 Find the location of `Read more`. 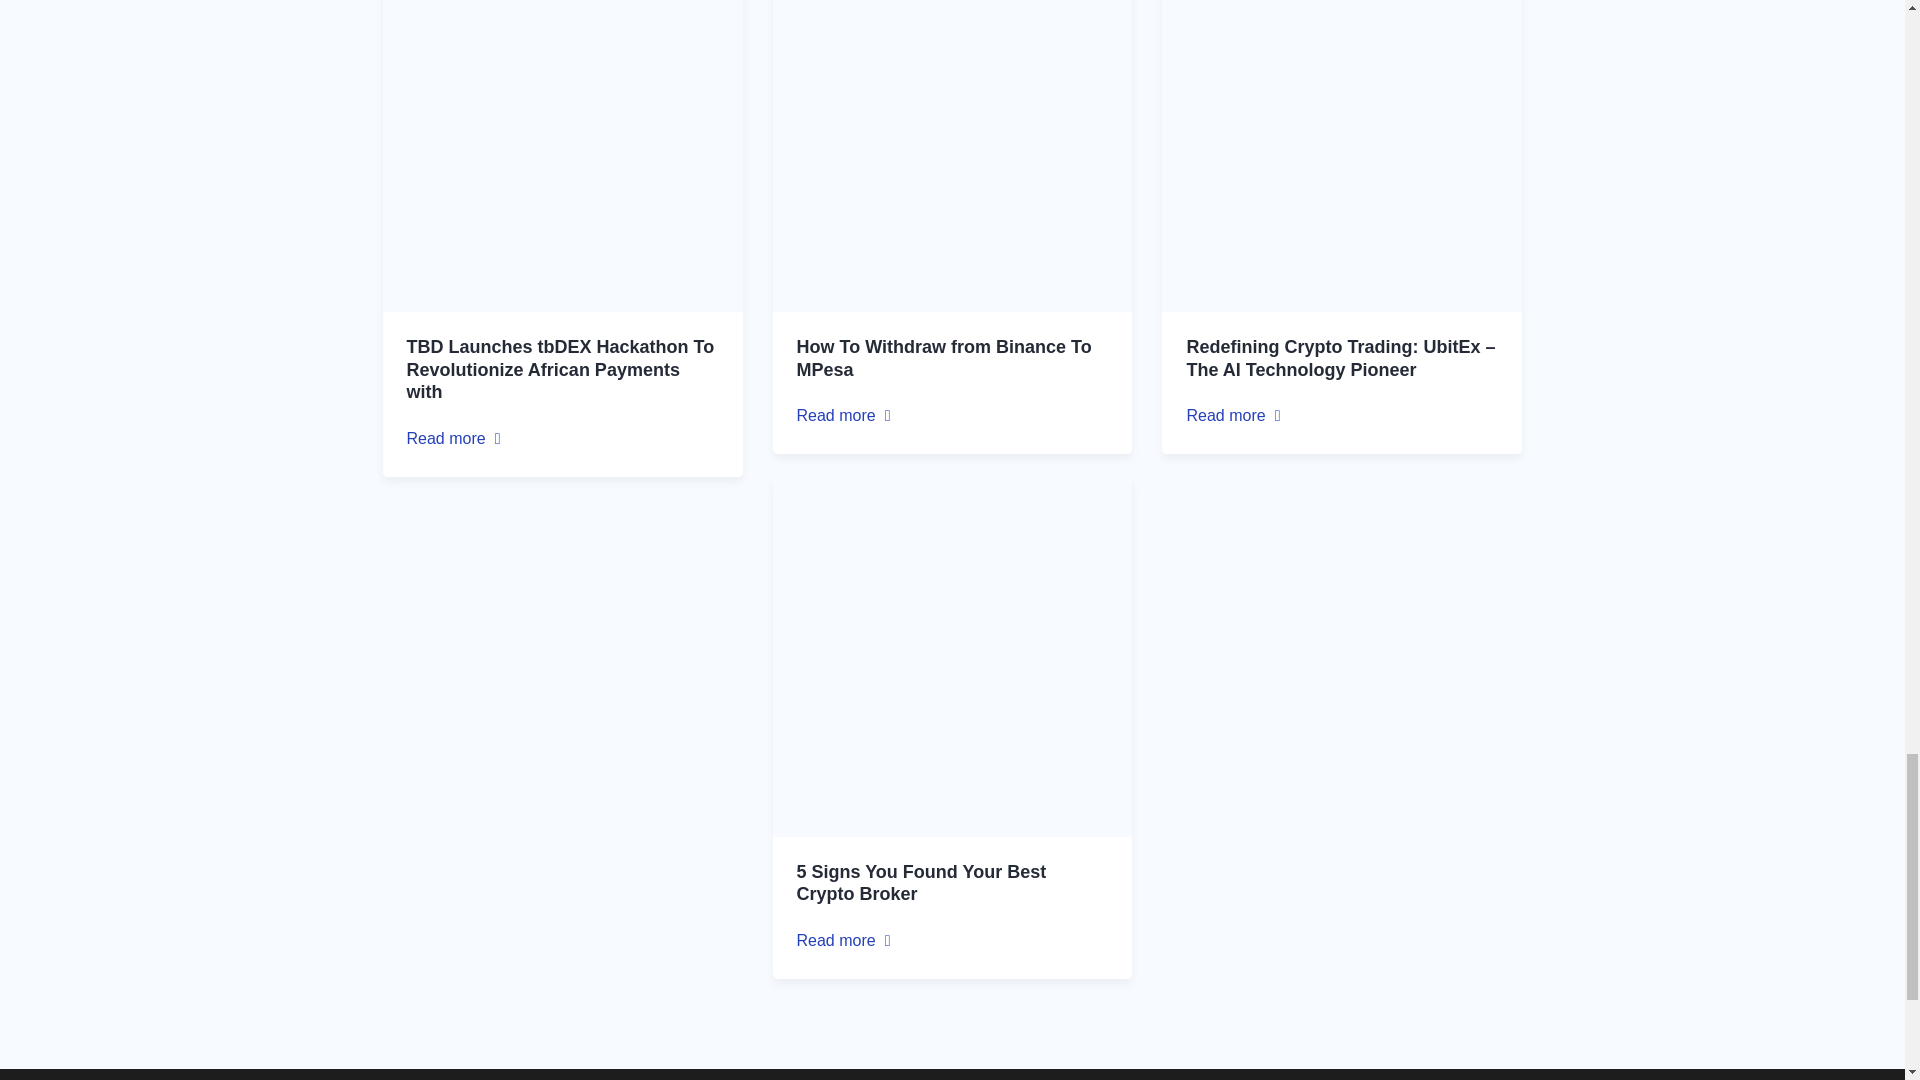

Read more is located at coordinates (454, 438).